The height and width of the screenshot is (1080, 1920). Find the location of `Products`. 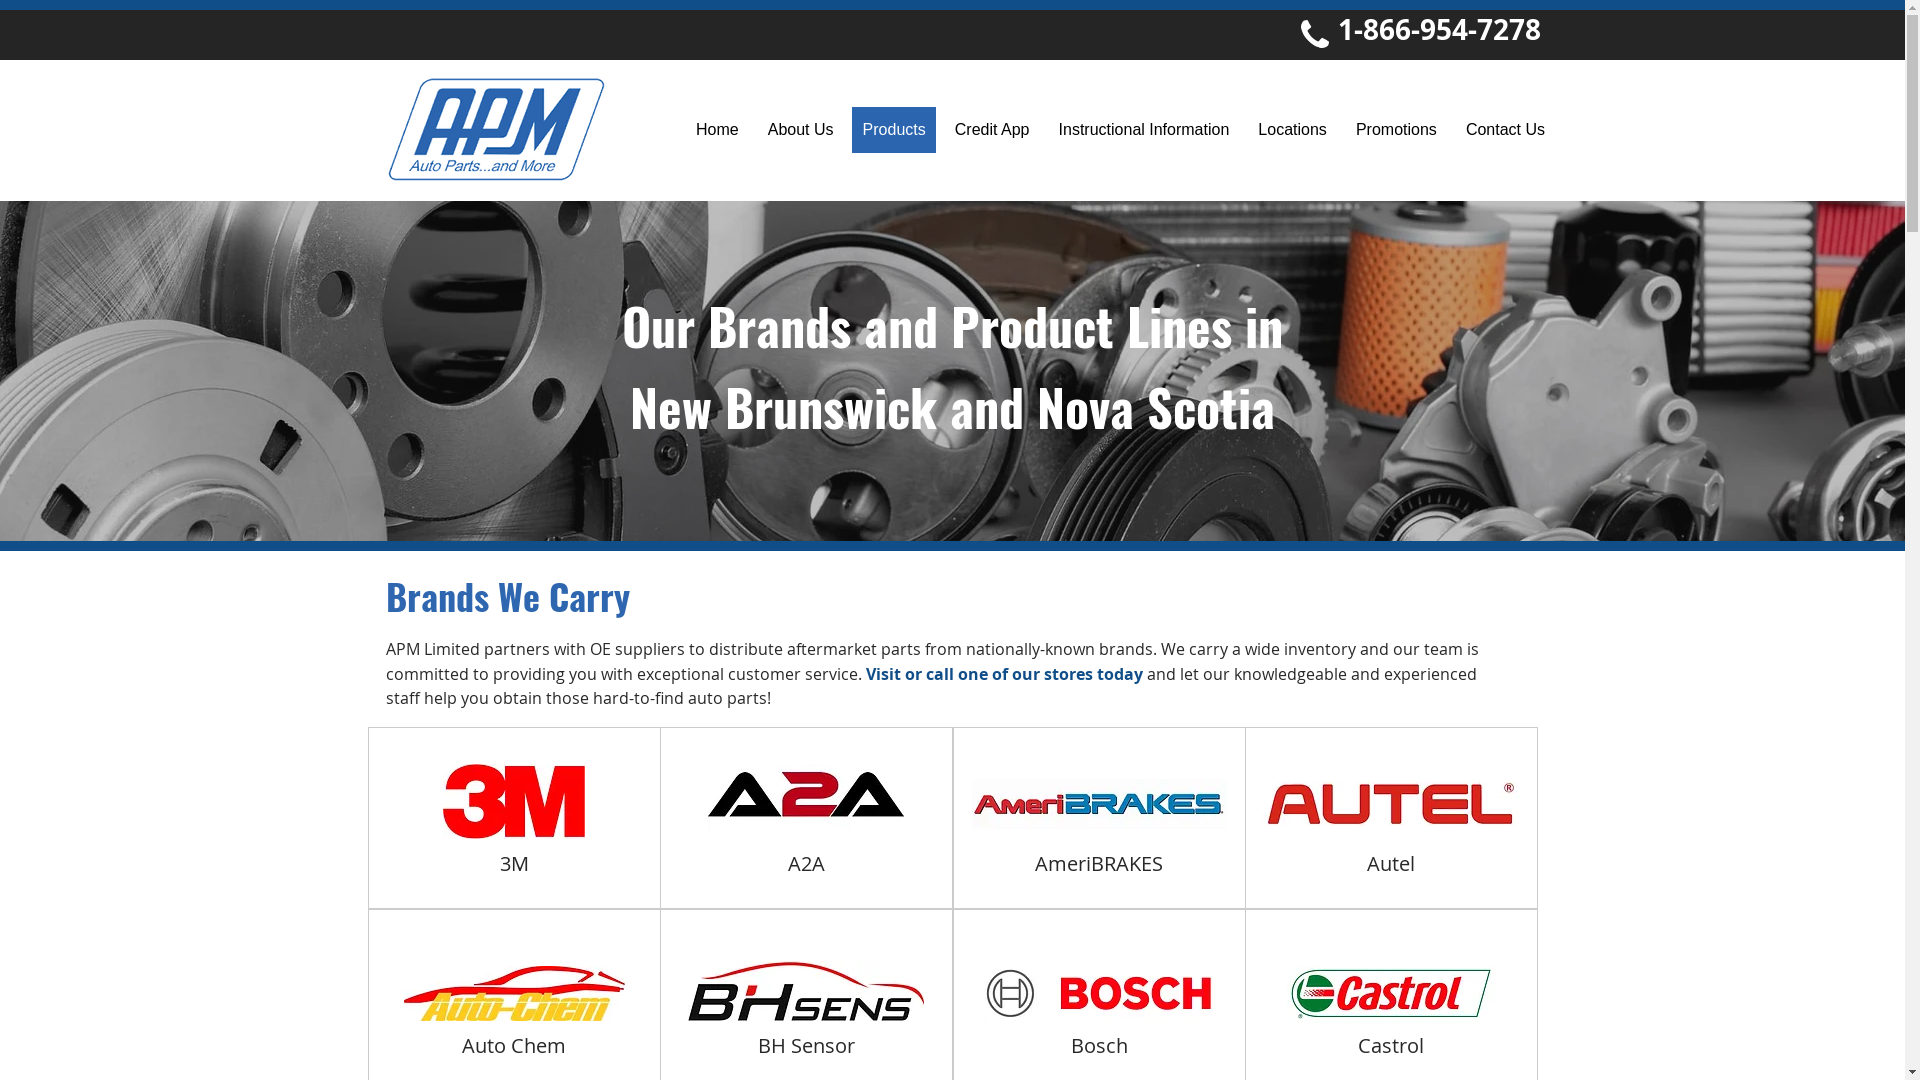

Products is located at coordinates (894, 130).